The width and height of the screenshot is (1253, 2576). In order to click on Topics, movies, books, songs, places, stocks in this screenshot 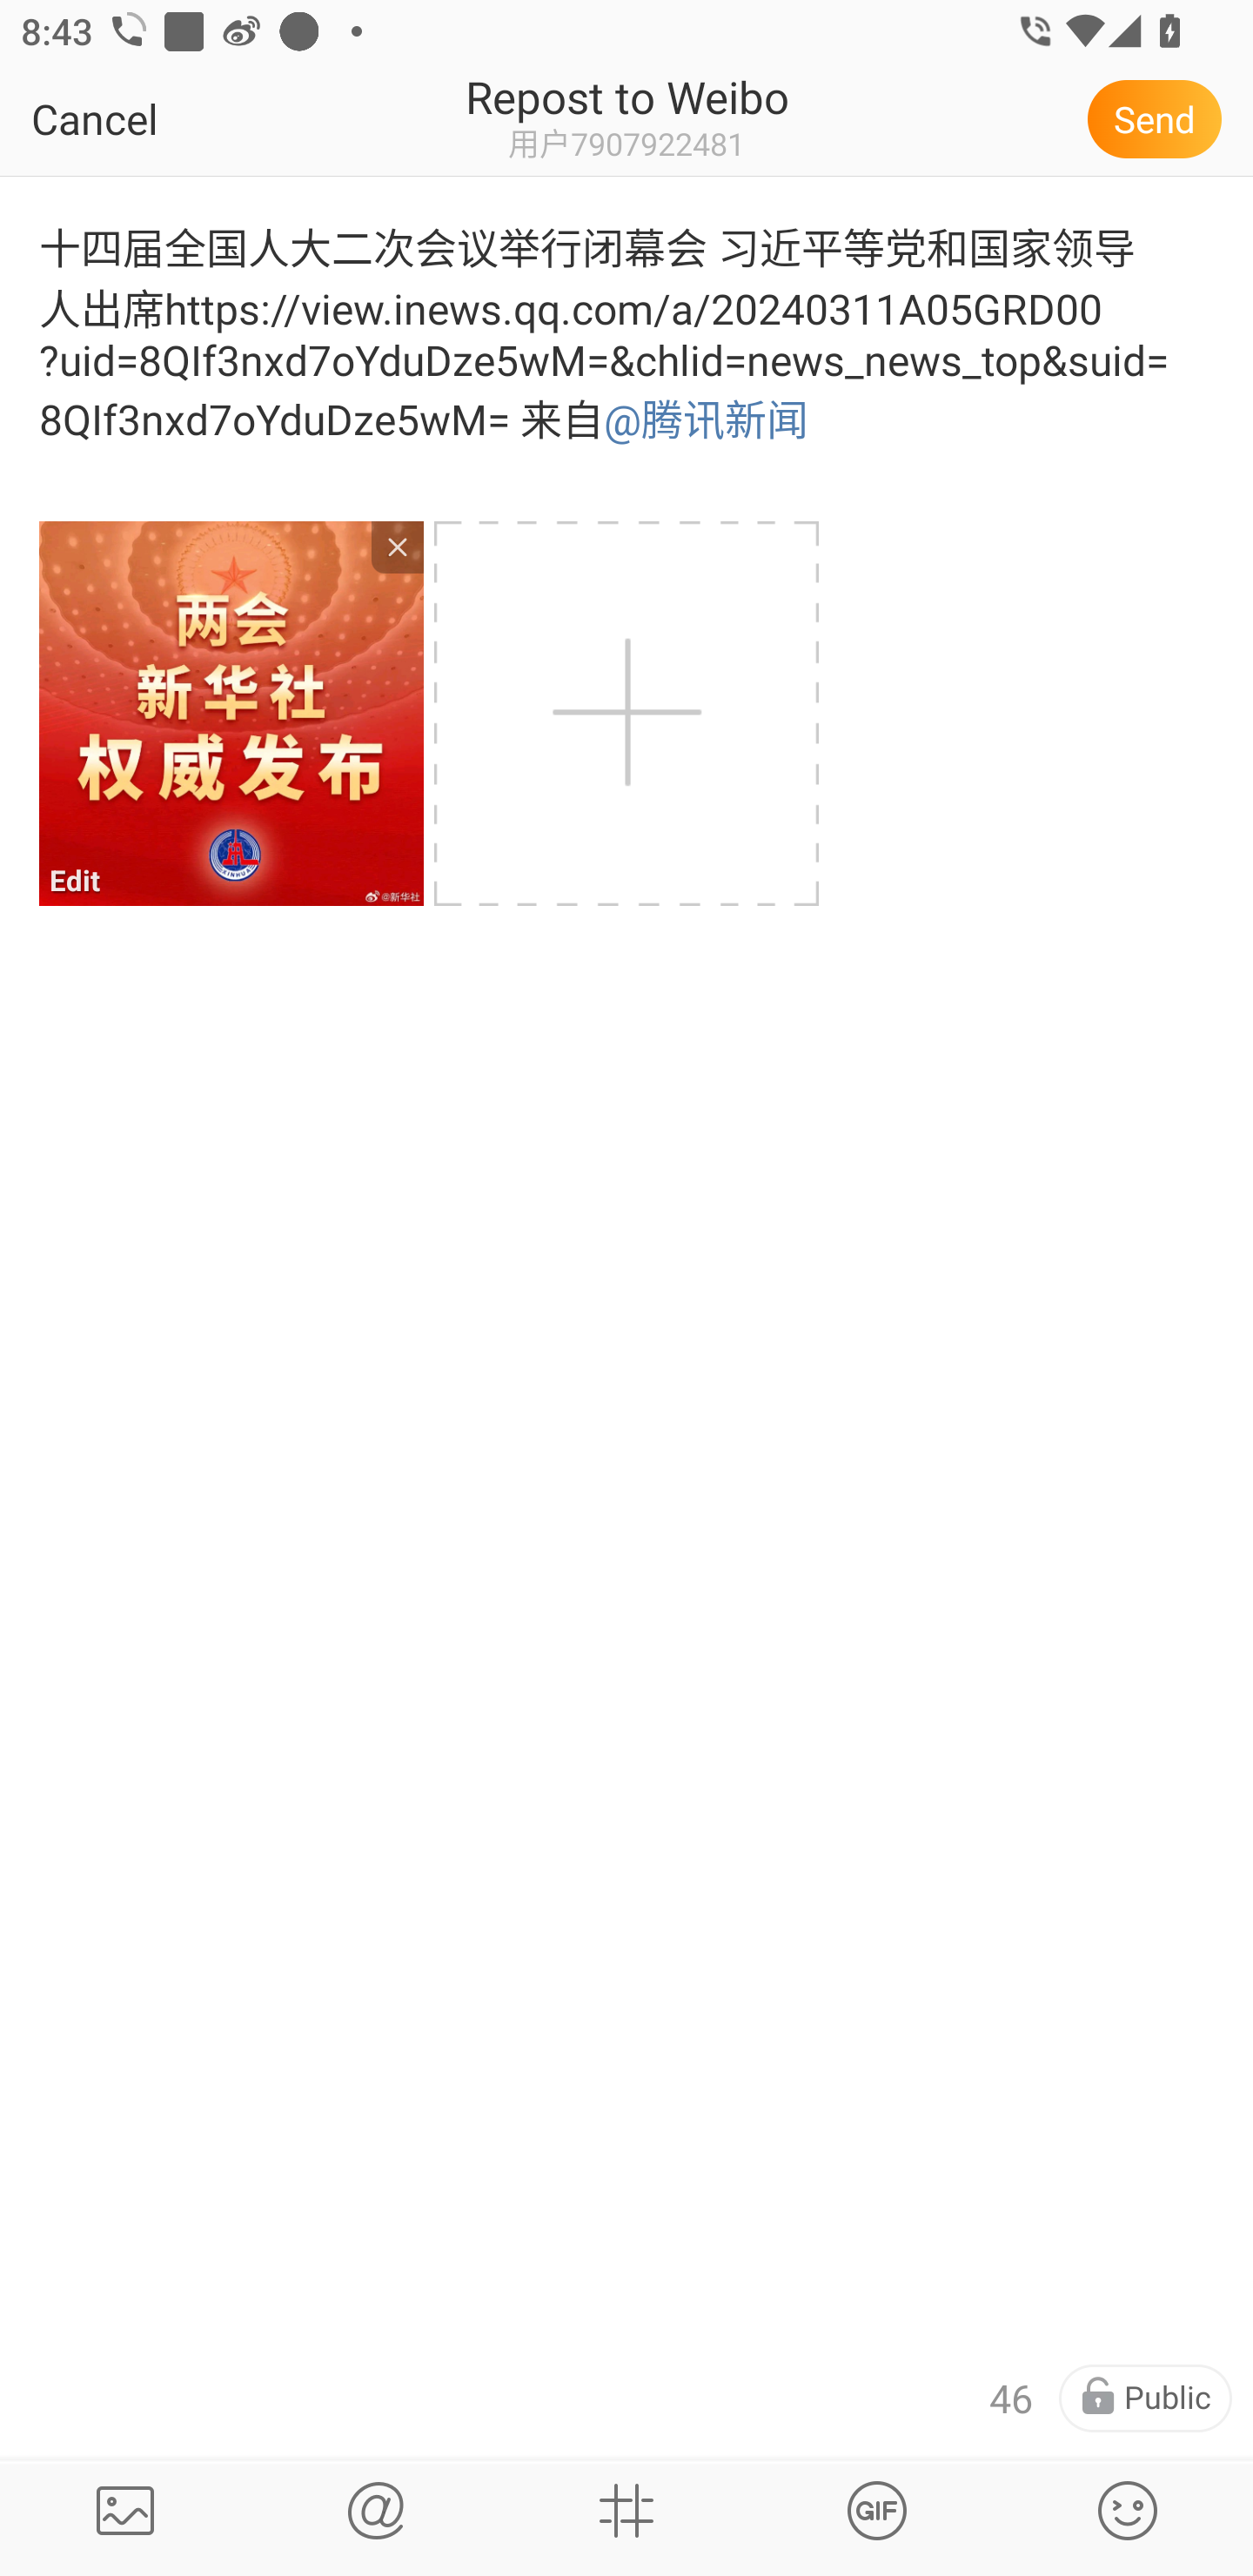, I will do `click(877, 2510)`.